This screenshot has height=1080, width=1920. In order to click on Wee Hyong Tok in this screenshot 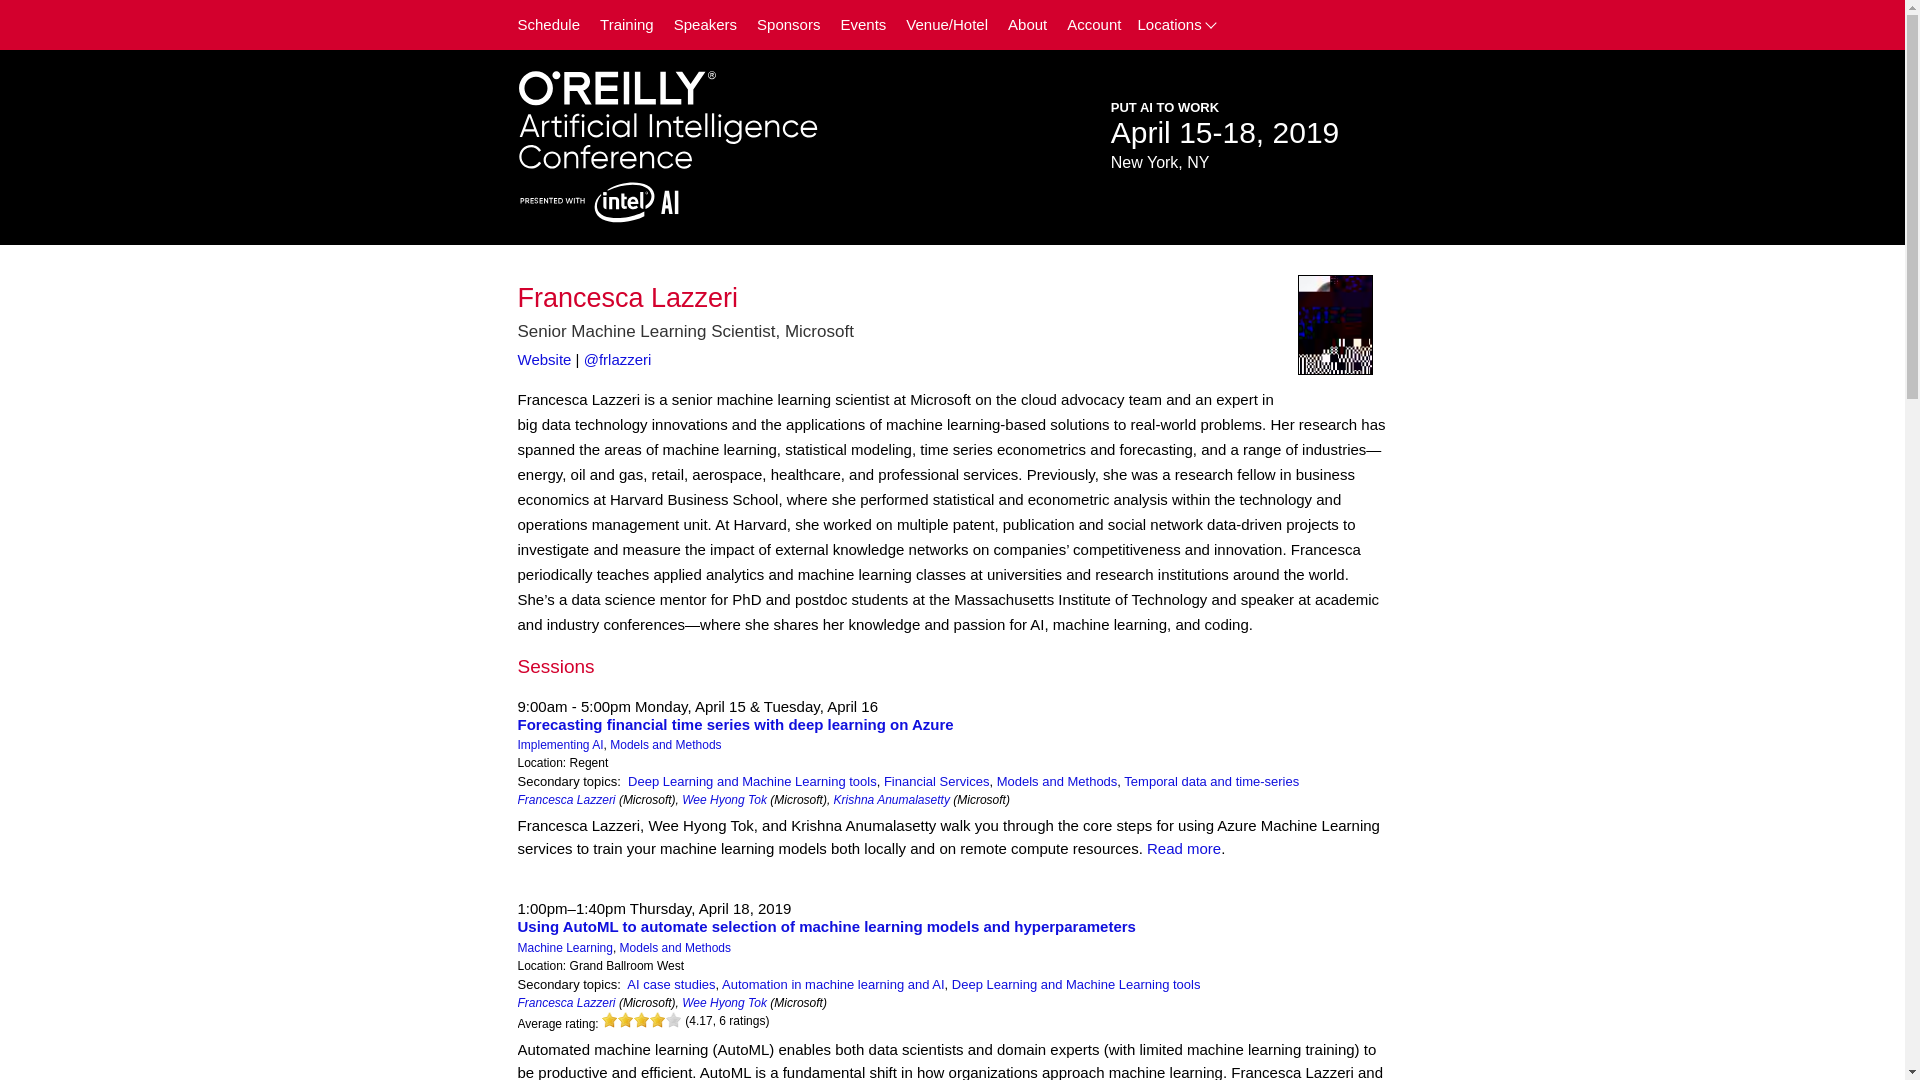, I will do `click(724, 1002)`.